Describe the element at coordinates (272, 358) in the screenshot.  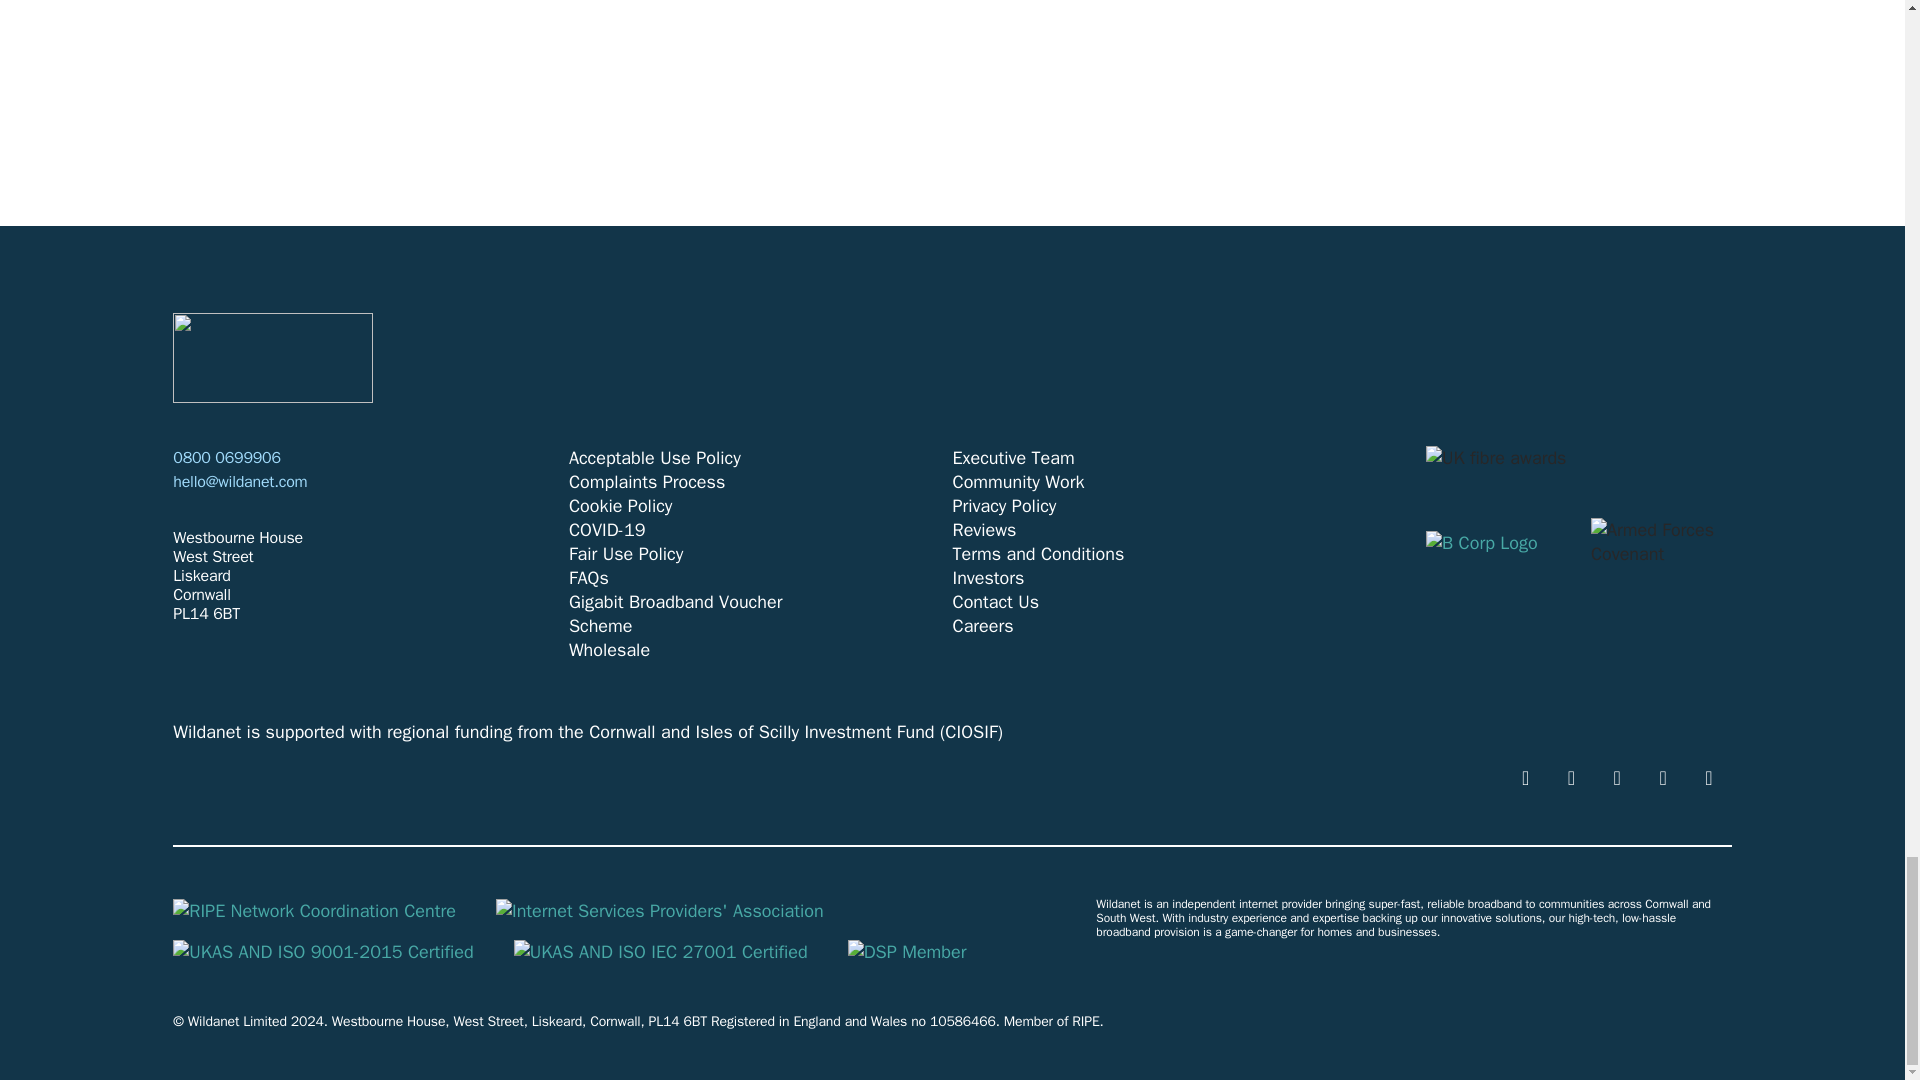
I see `Wildanet Logo` at that location.